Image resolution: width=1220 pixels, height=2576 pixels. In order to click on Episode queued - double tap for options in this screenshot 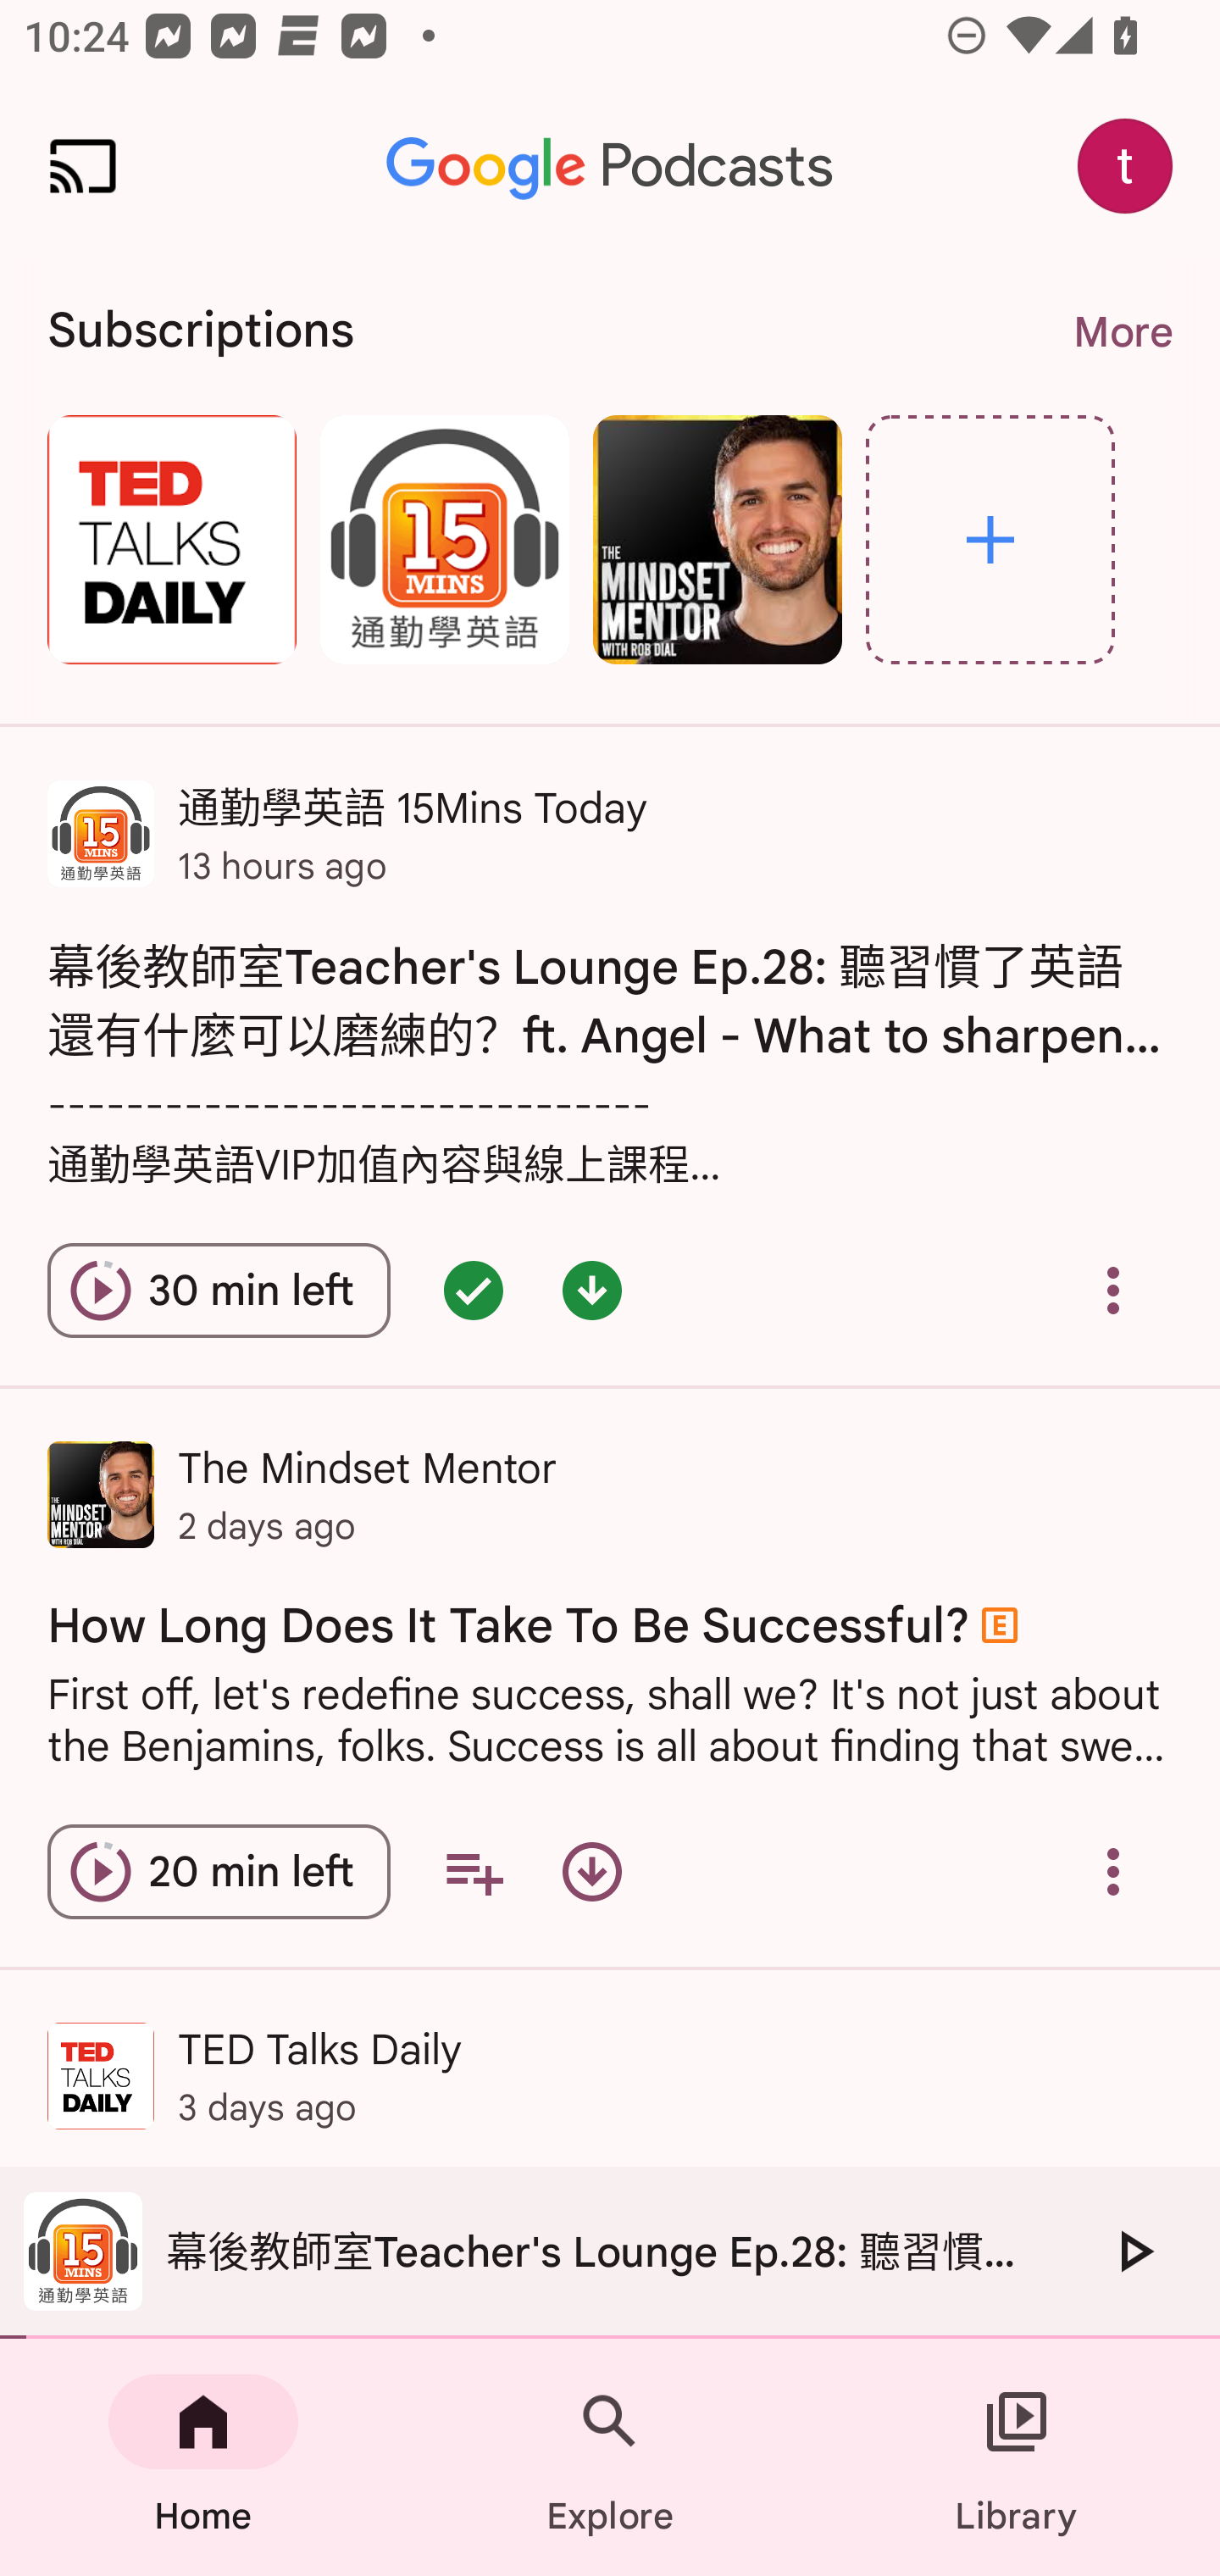, I will do `click(474, 1290)`.